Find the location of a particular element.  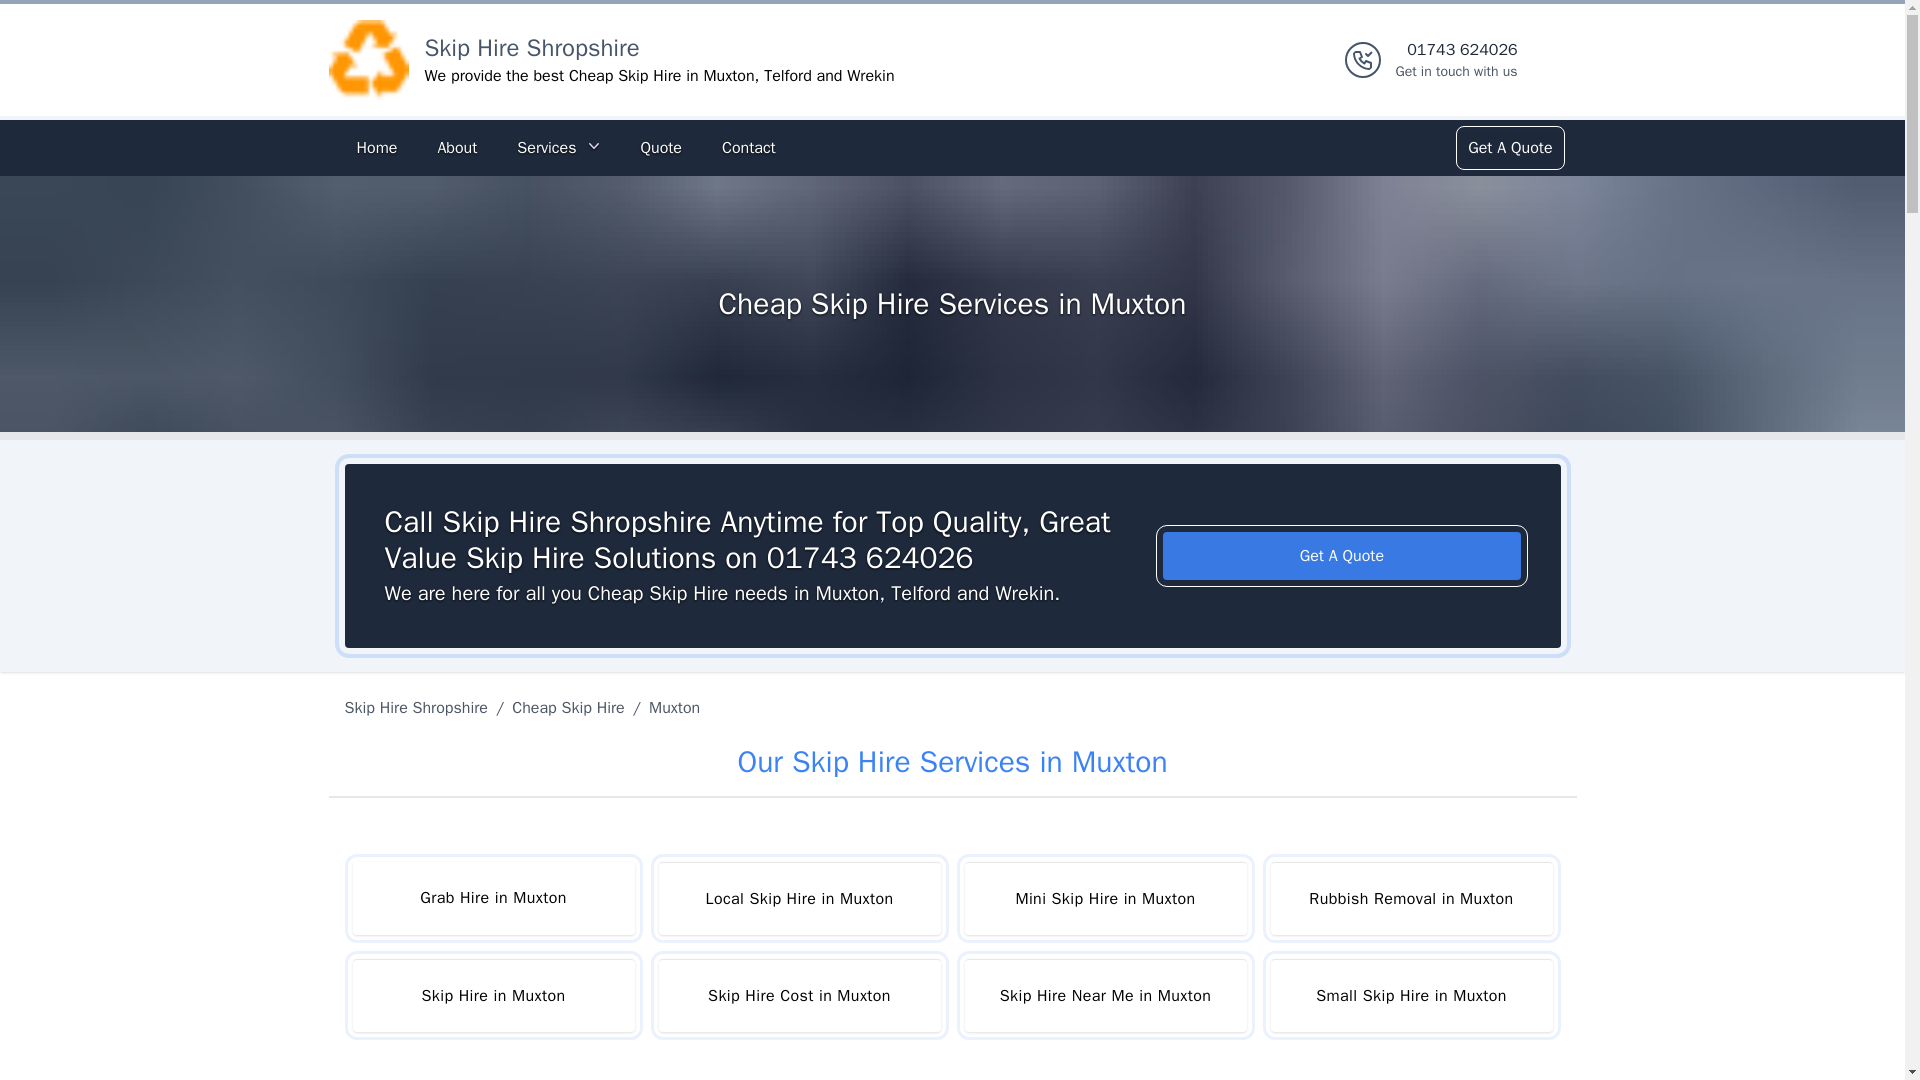

Mini Skip Hire in Muxton is located at coordinates (1104, 898).